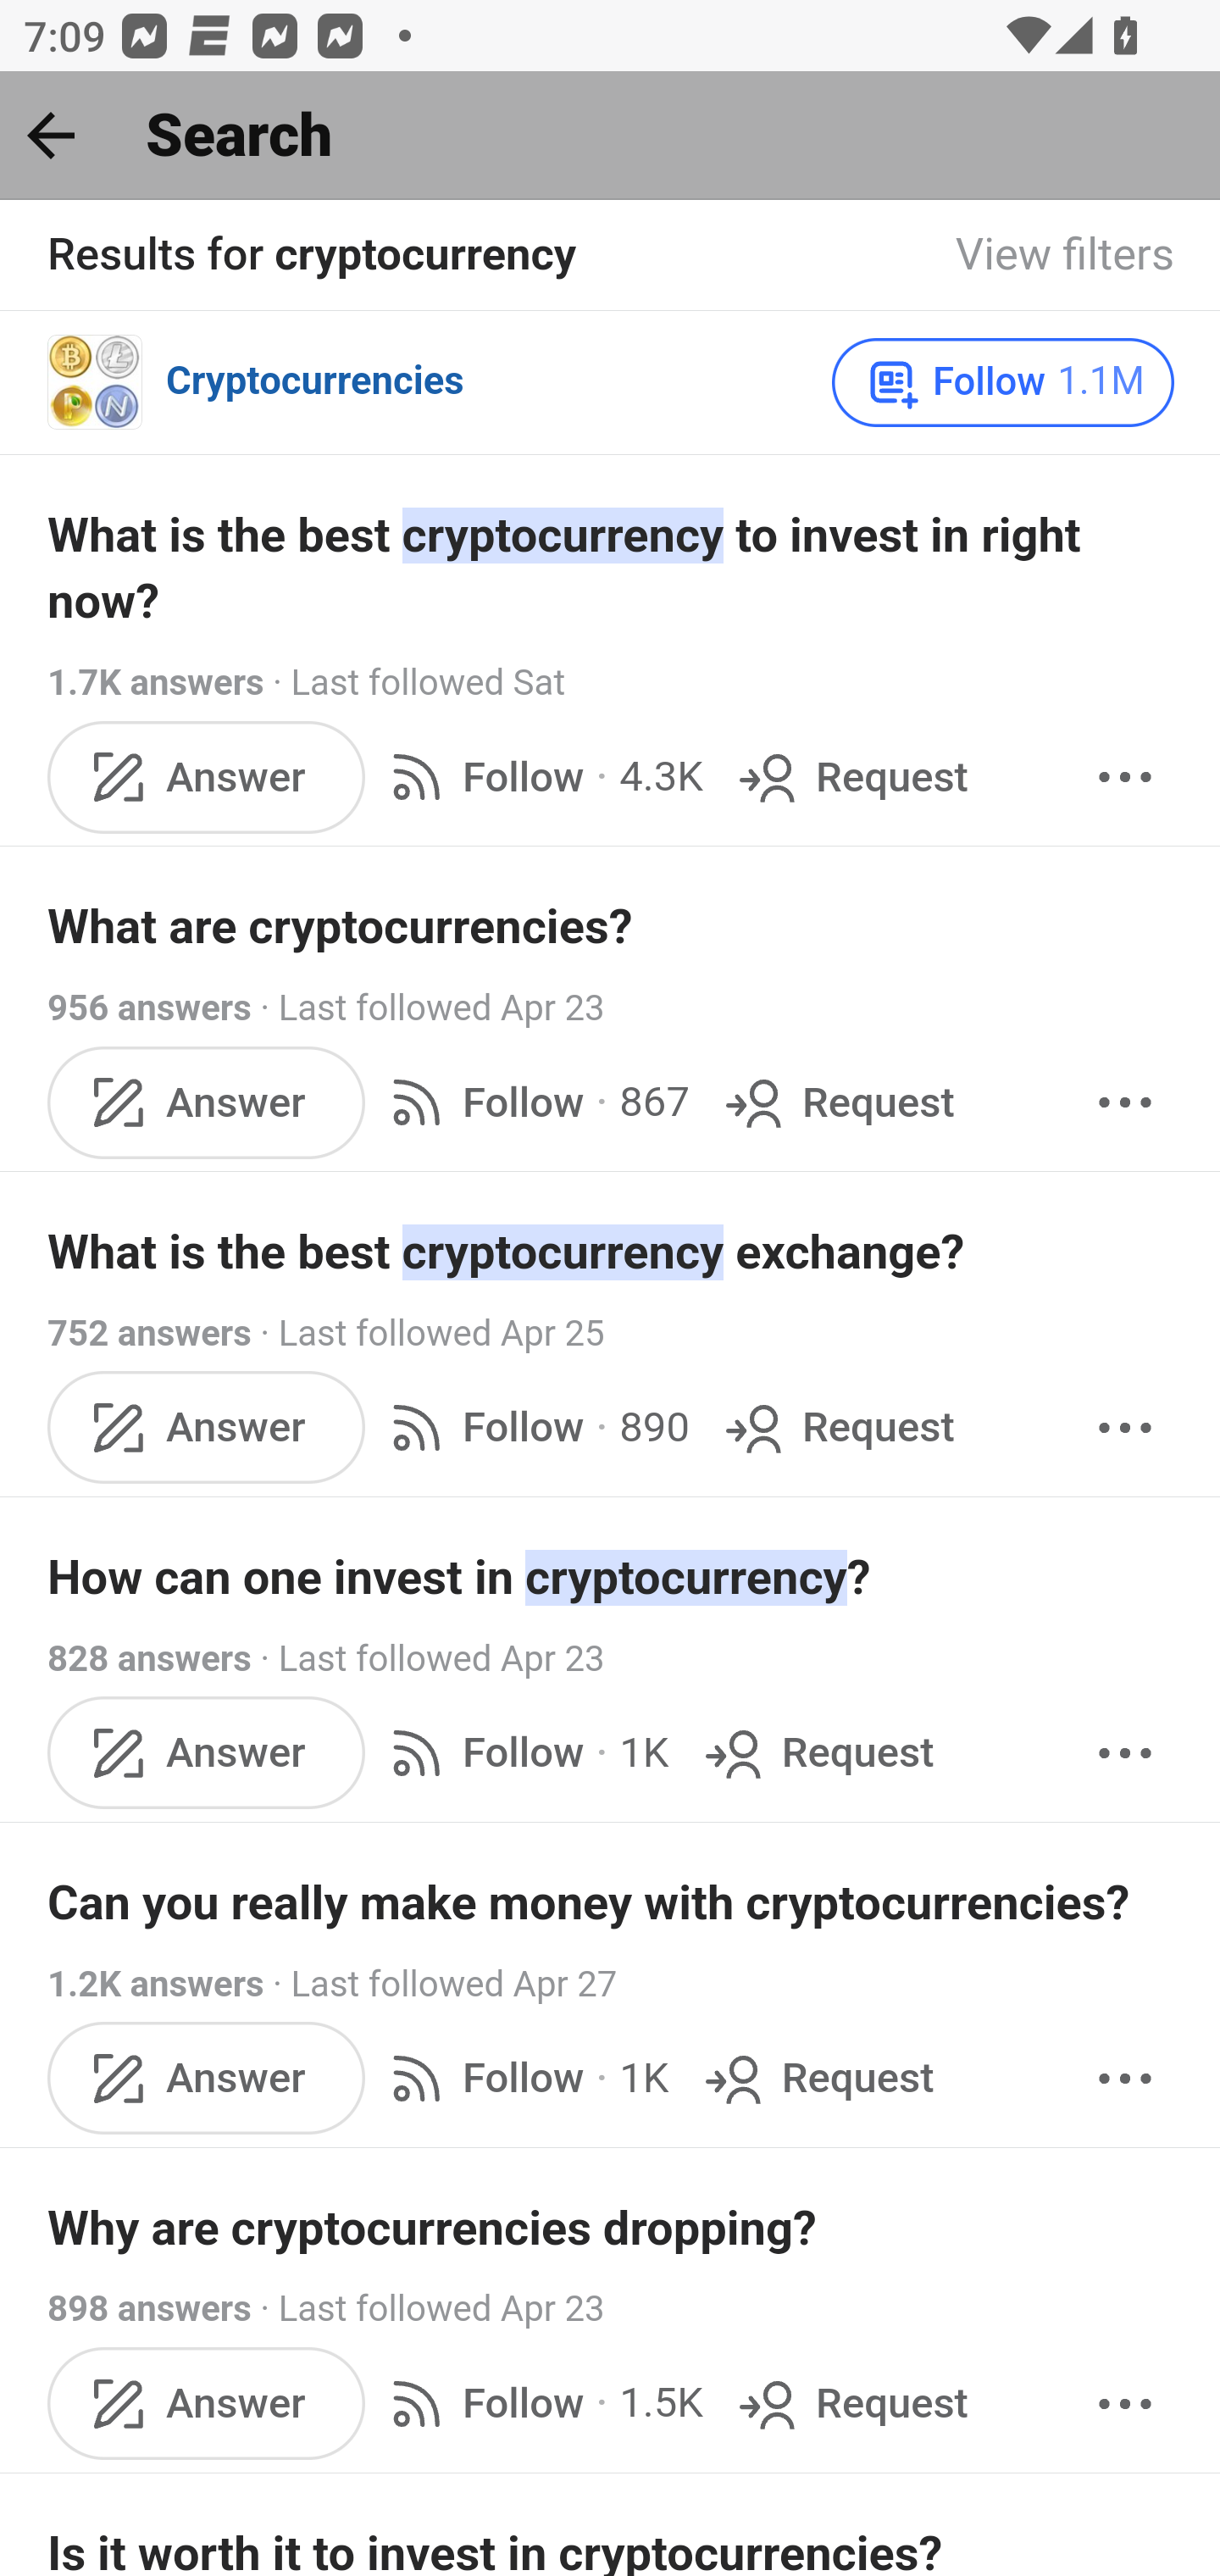  What do you see at coordinates (1125, 2079) in the screenshot?
I see `More` at bounding box center [1125, 2079].